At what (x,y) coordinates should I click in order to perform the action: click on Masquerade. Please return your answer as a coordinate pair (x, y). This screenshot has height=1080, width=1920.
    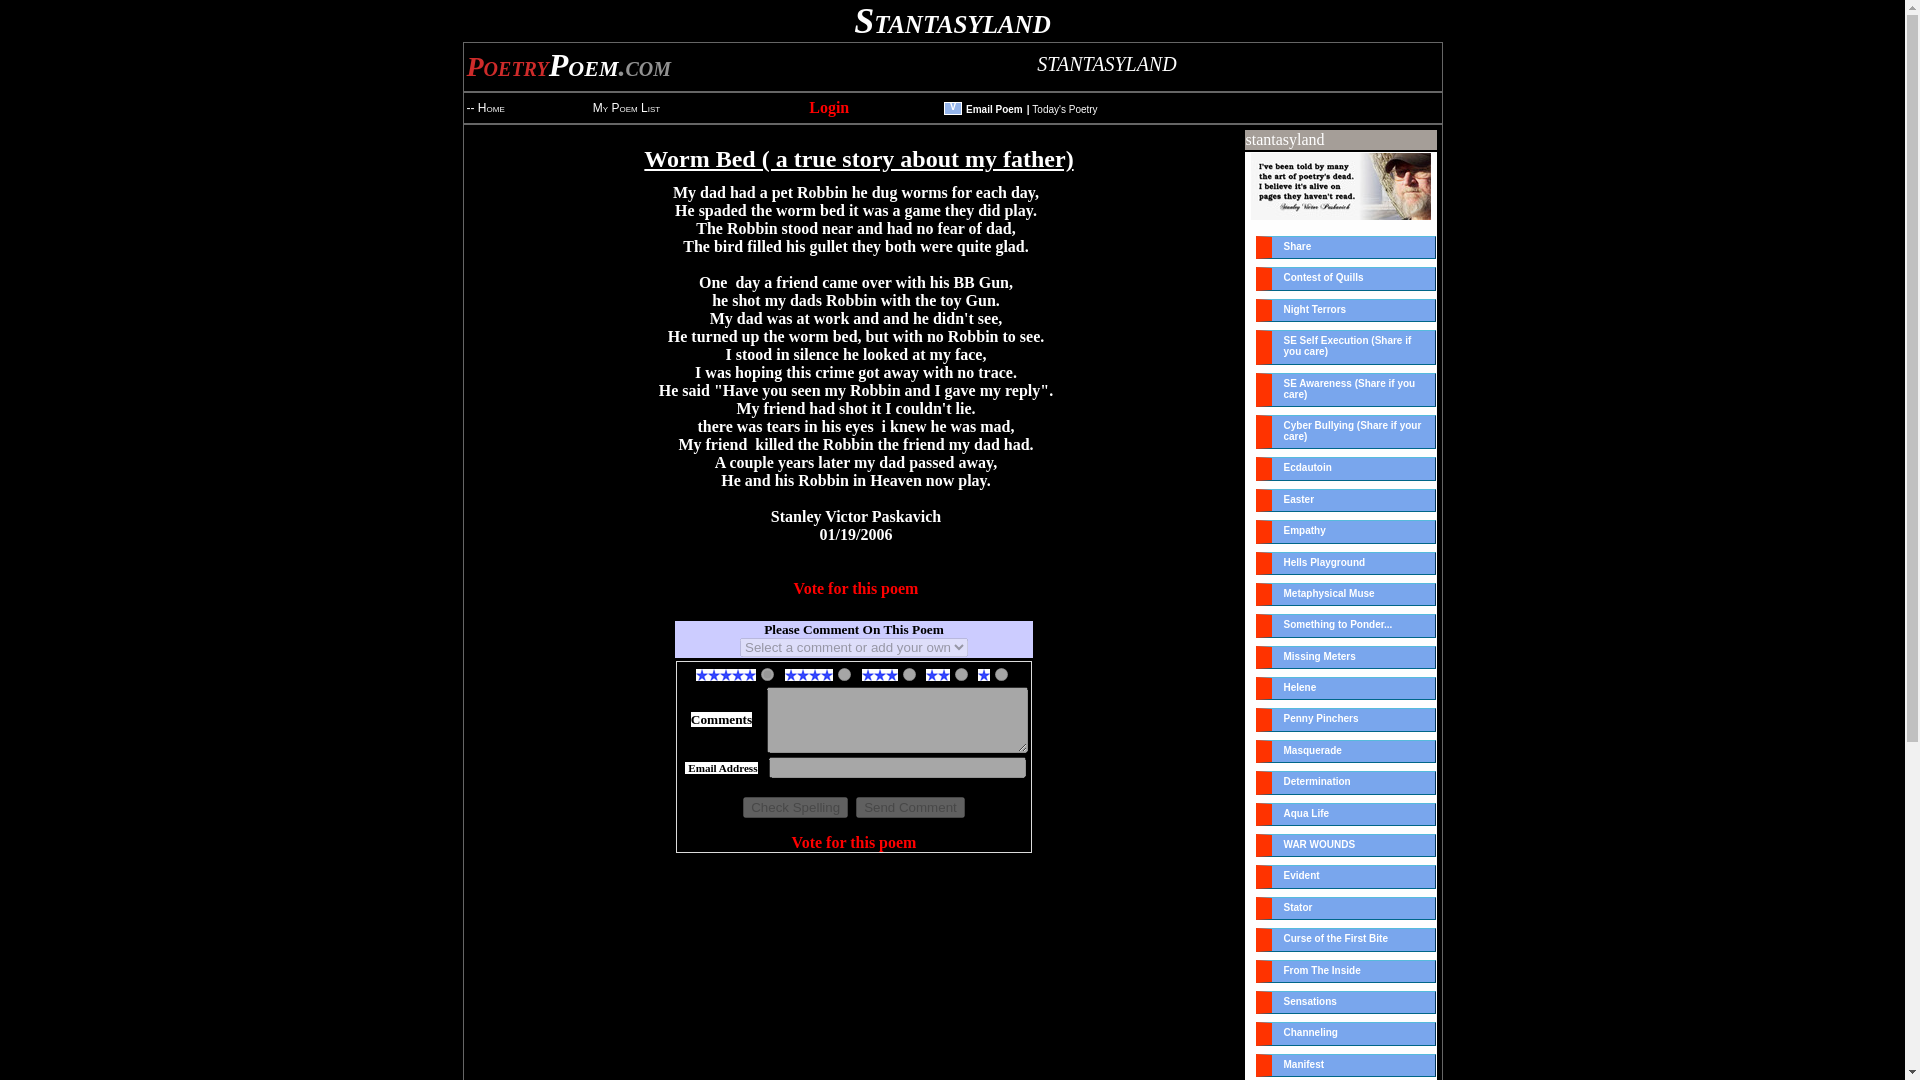
    Looking at the image, I should click on (1346, 750).